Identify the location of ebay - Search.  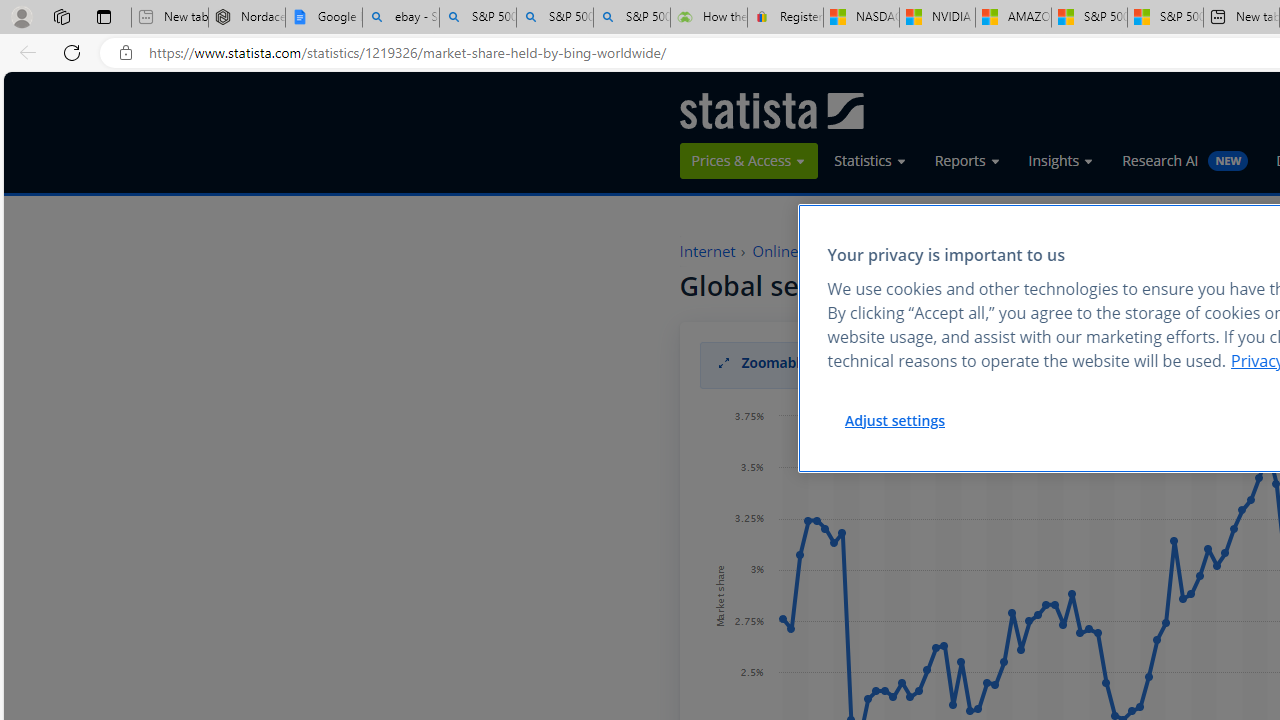
(401, 18).